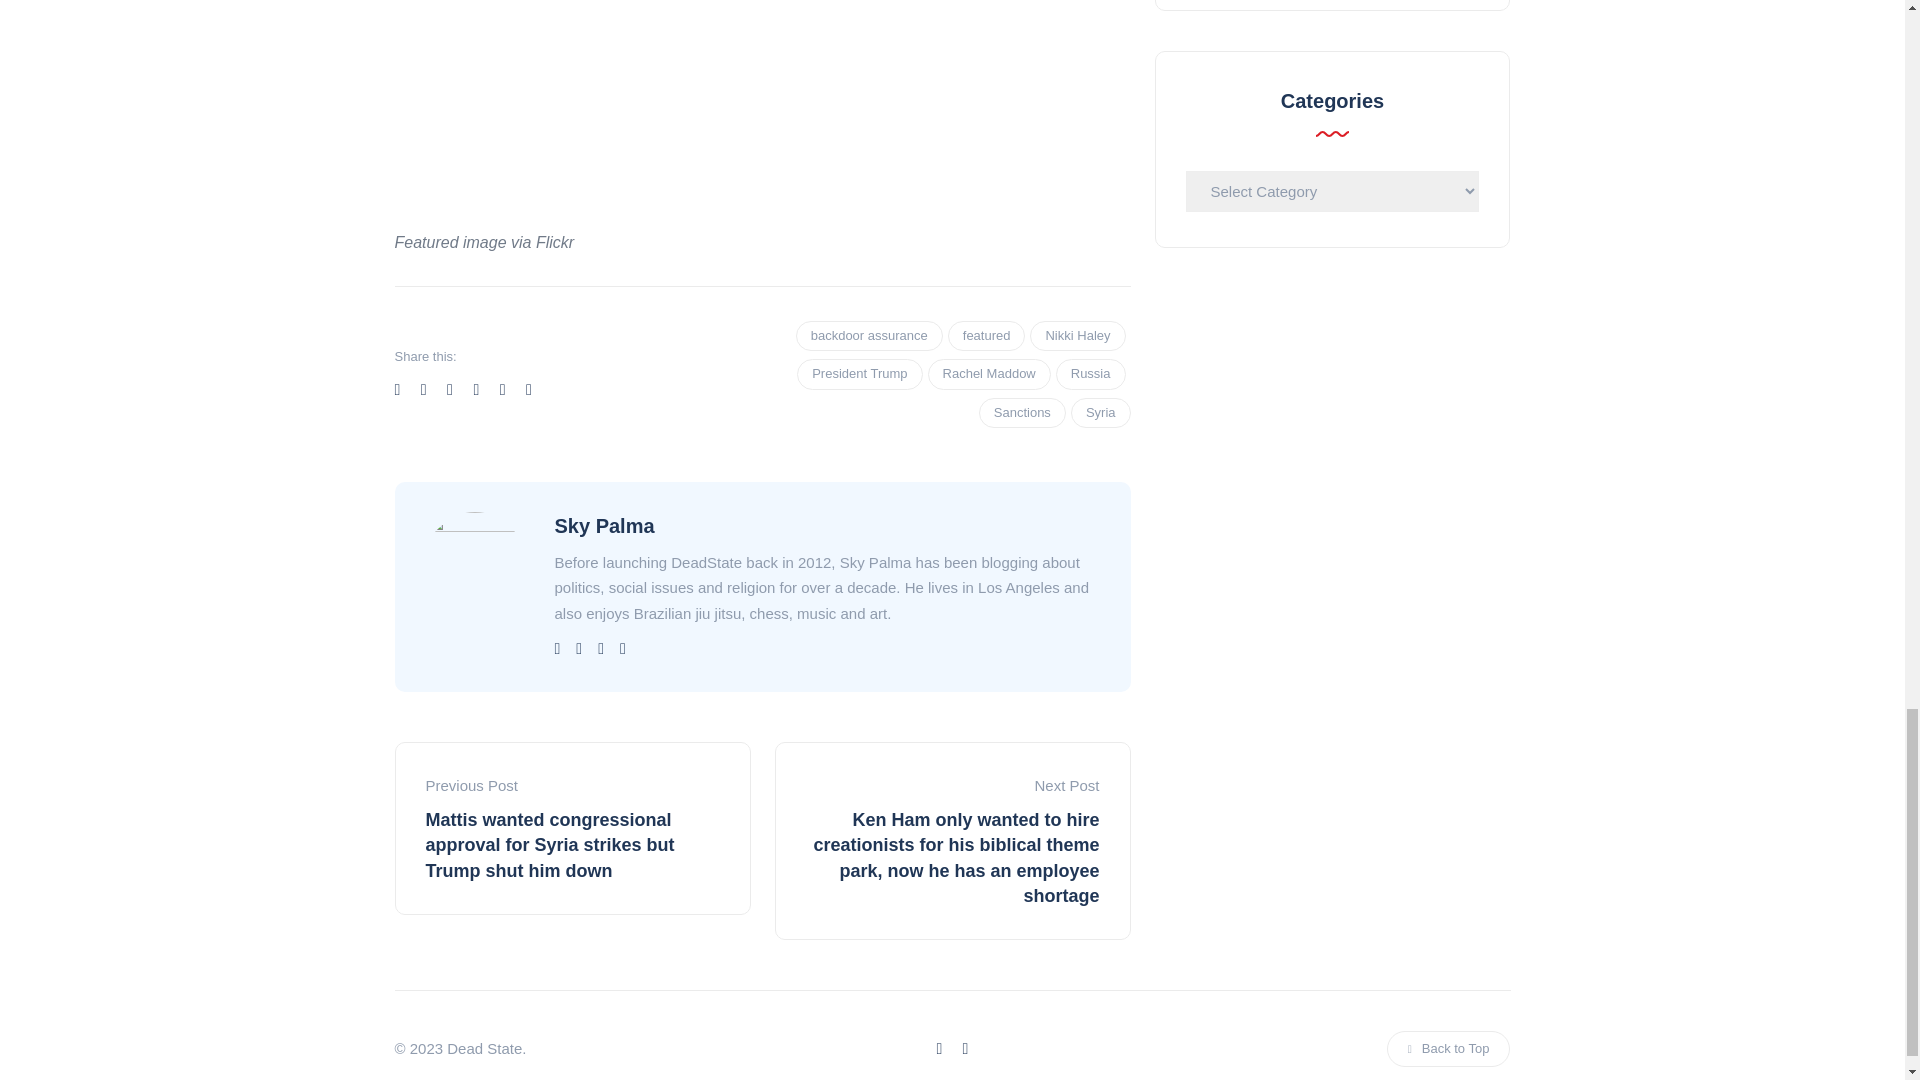  I want to click on featured, so click(986, 336).